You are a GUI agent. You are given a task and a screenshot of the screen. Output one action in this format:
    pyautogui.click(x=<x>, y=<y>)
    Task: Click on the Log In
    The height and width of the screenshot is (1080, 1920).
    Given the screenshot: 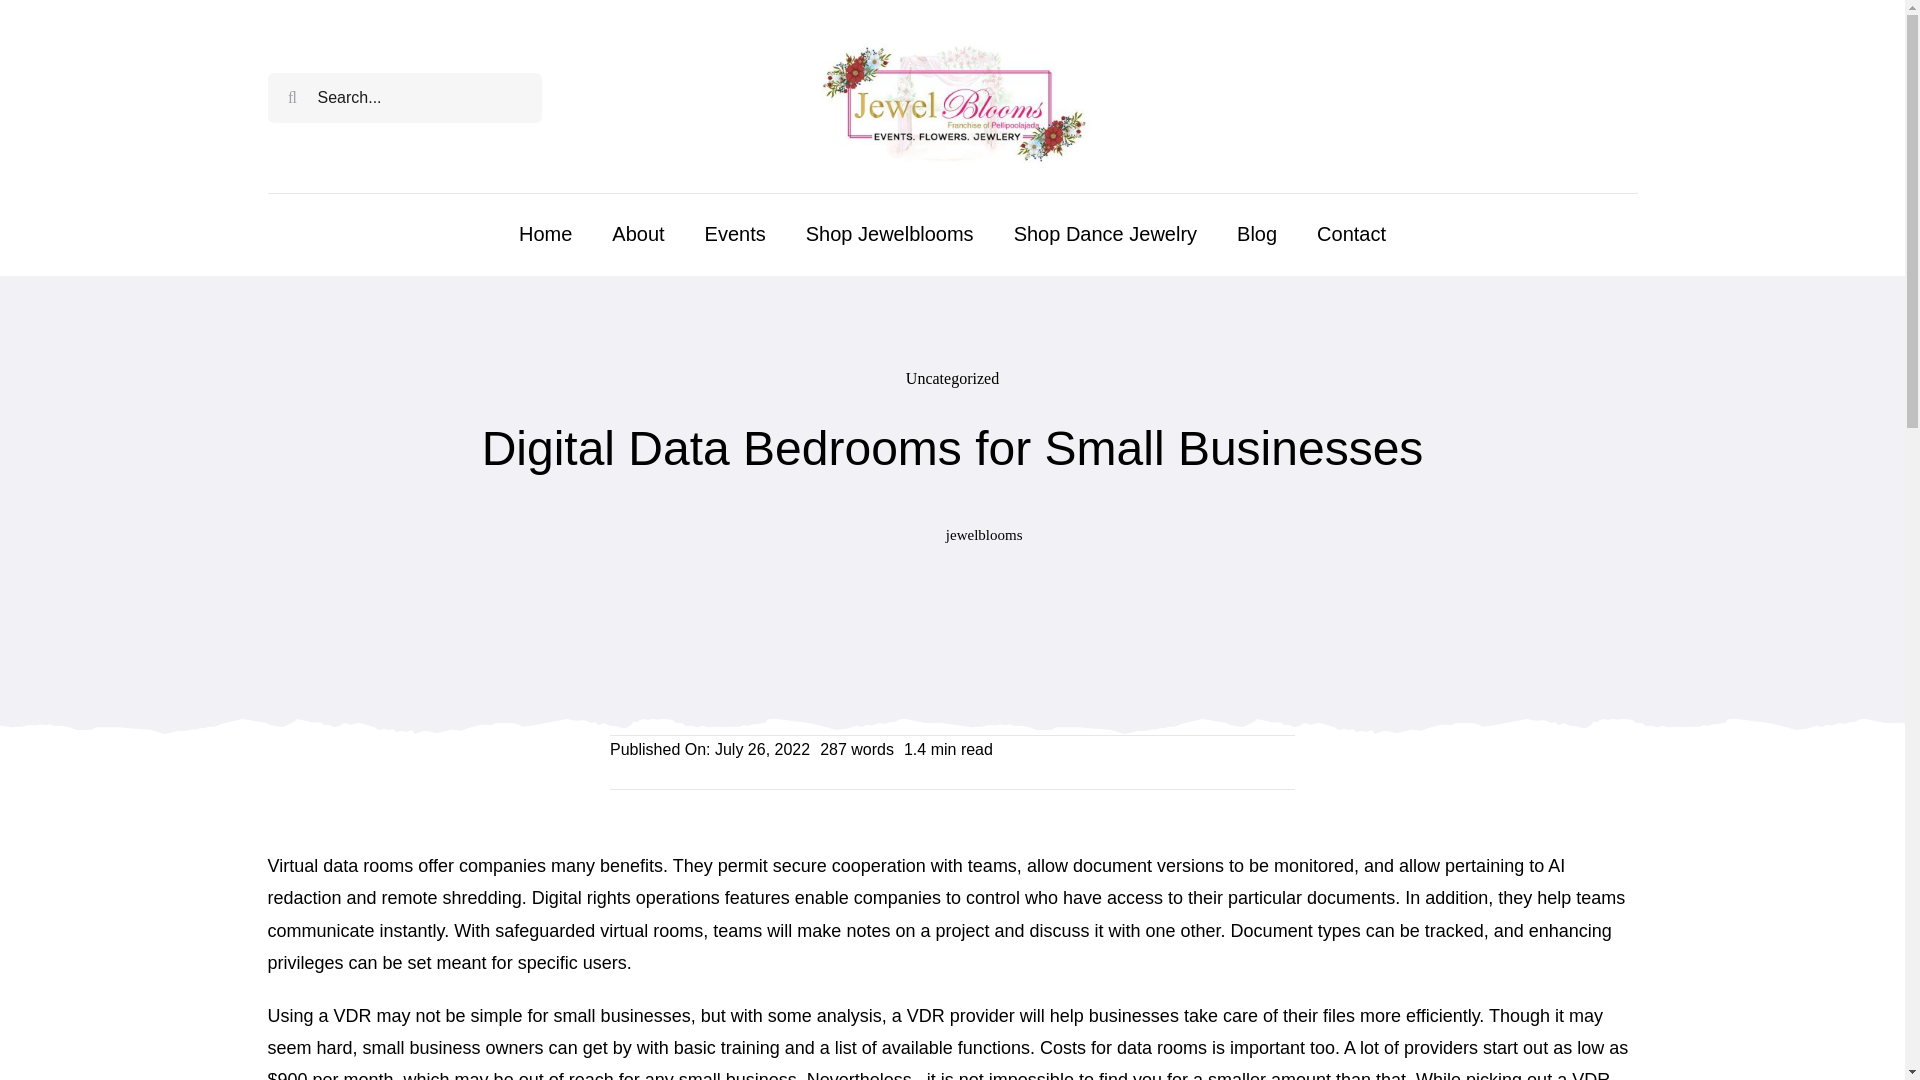 What is the action you would take?
    pyautogui.click(x=1582, y=320)
    